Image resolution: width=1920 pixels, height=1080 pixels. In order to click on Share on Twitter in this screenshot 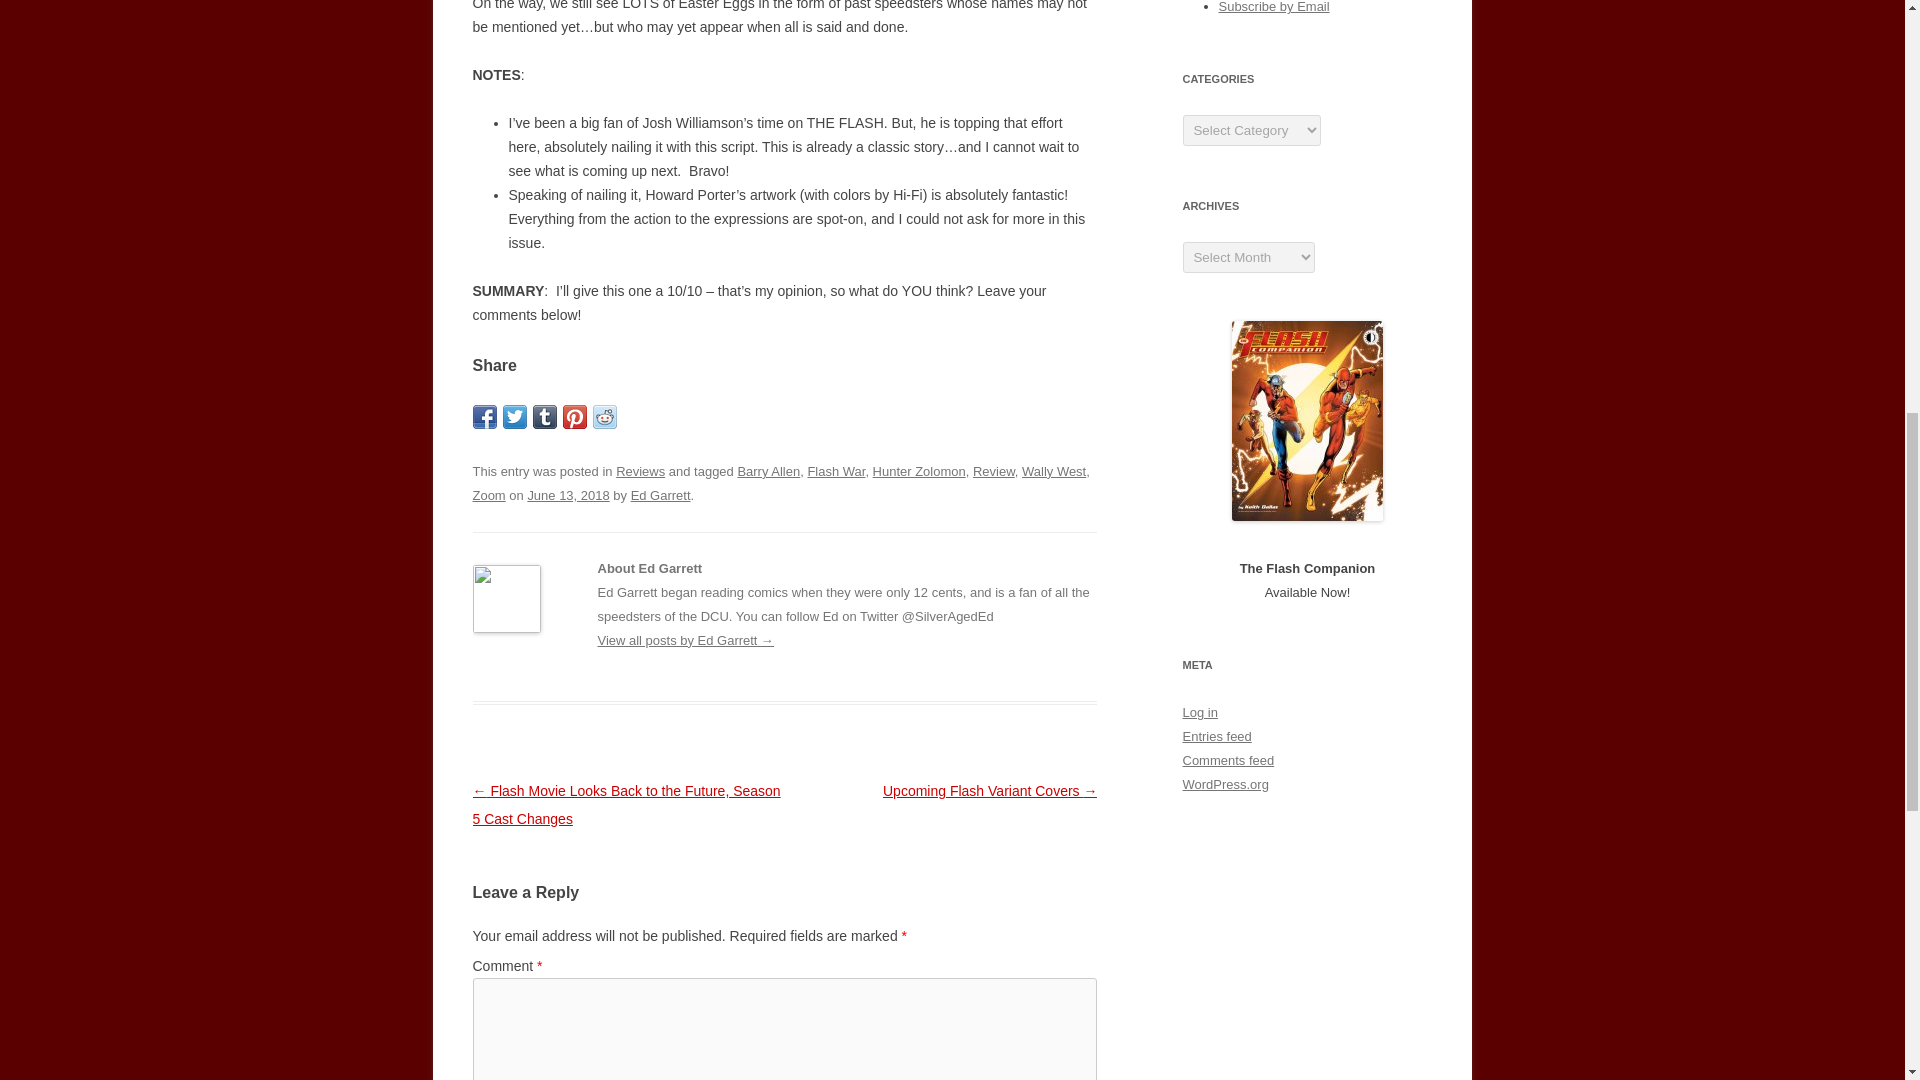, I will do `click(514, 416)`.